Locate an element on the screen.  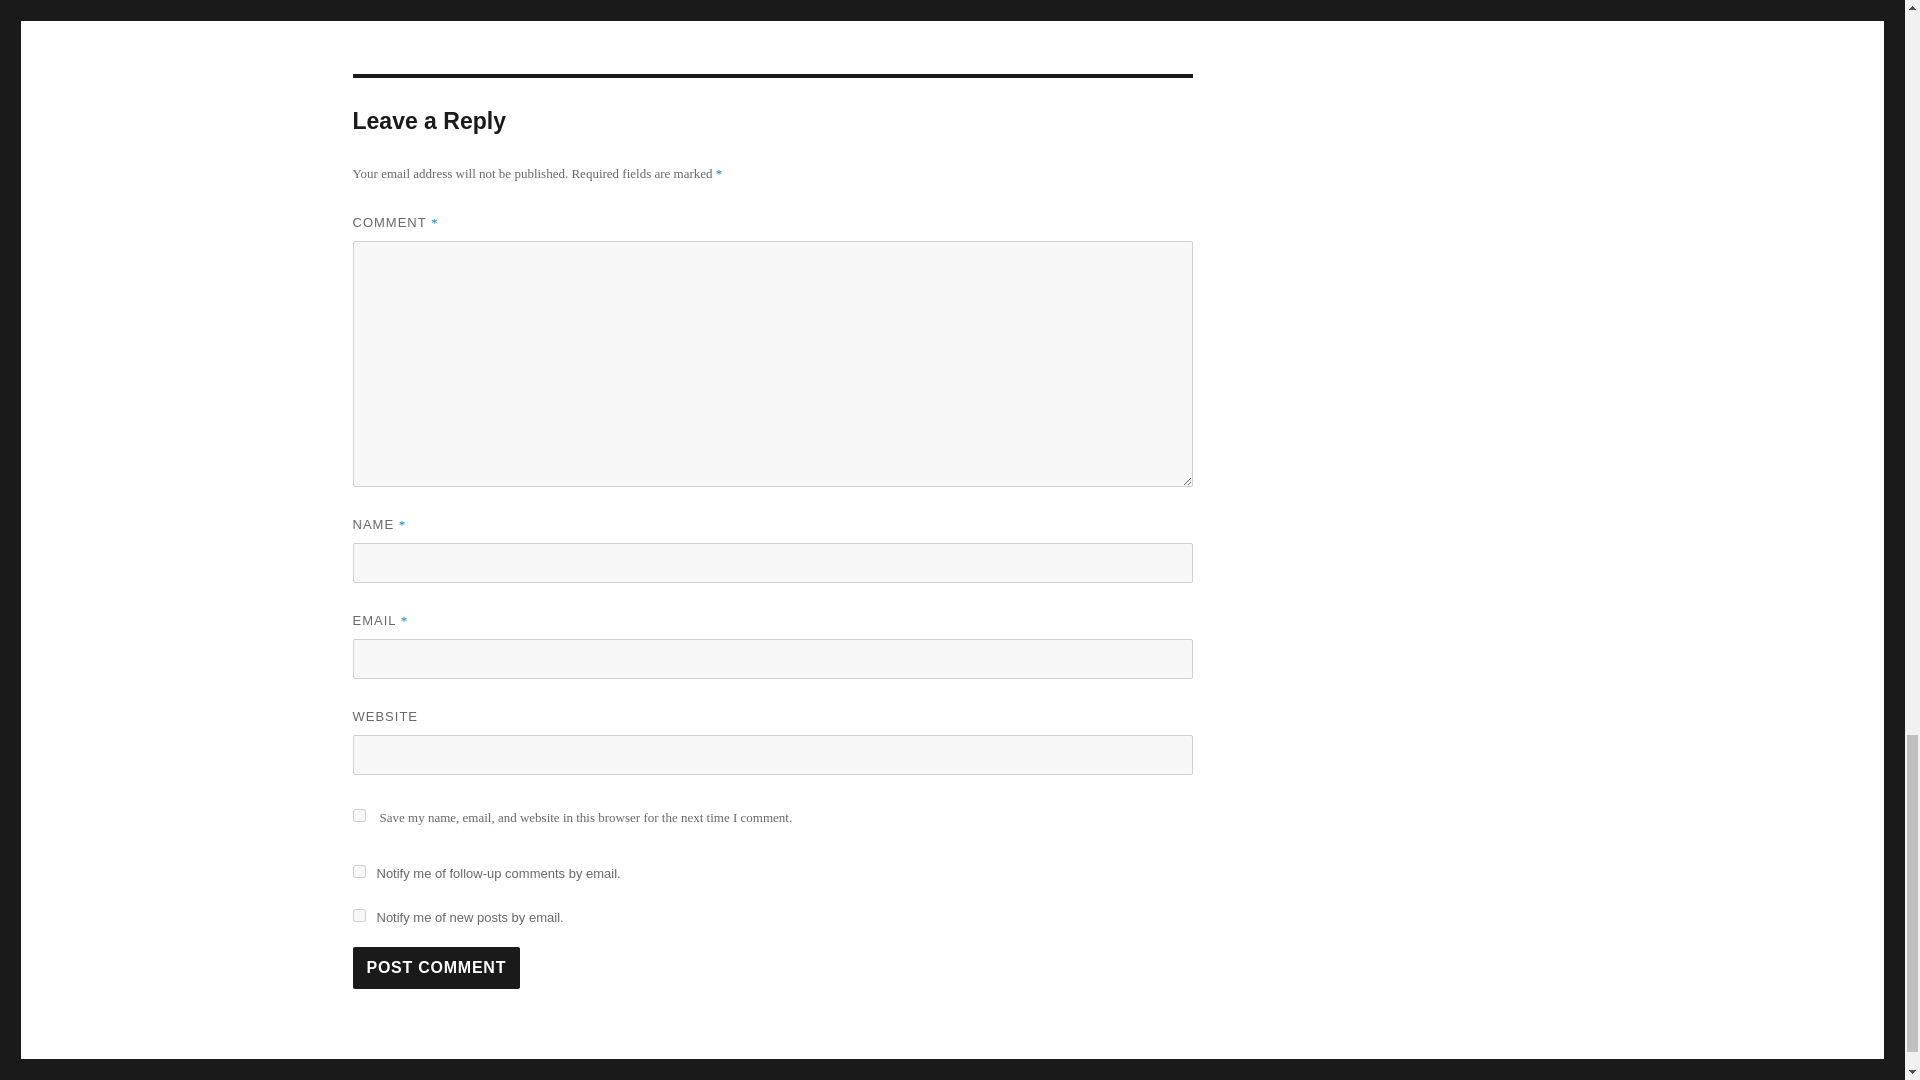
Post Comment is located at coordinates (436, 968).